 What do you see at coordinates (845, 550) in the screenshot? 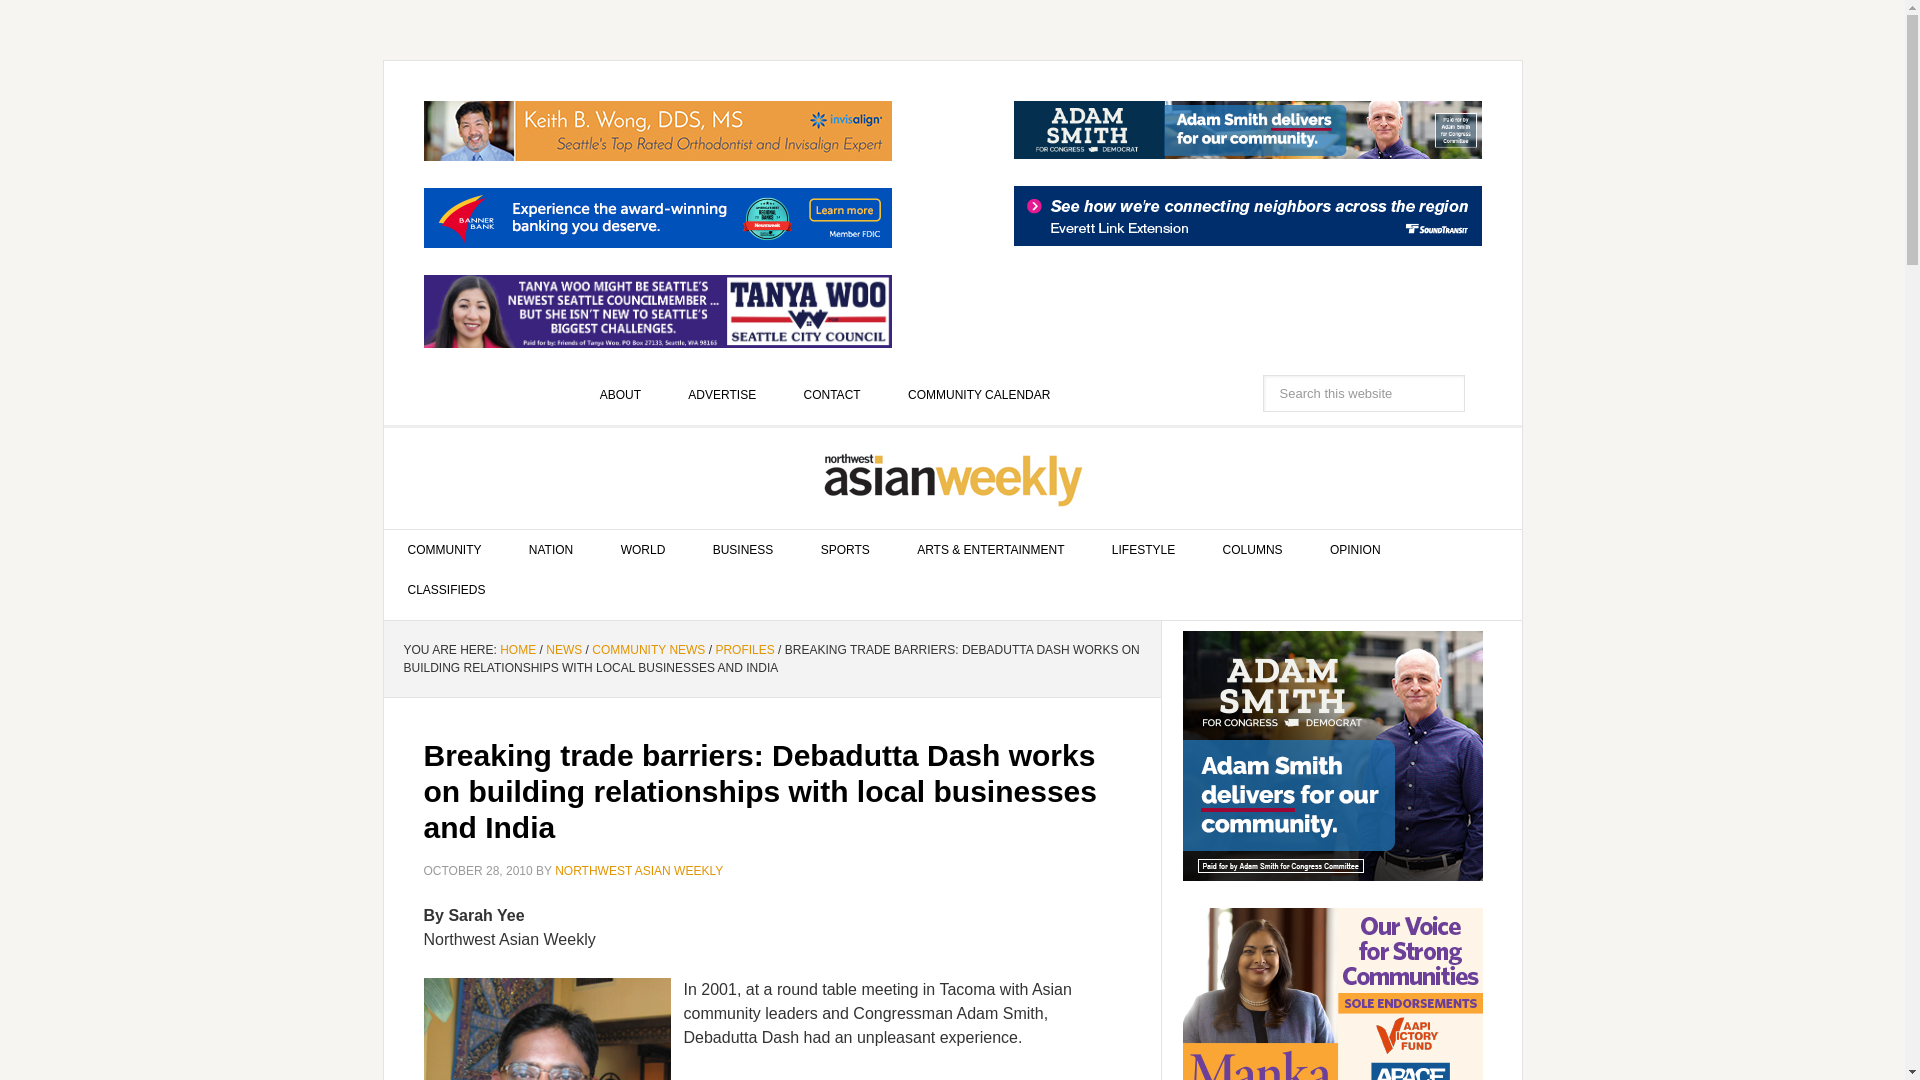
I see `SPORTS` at bounding box center [845, 550].